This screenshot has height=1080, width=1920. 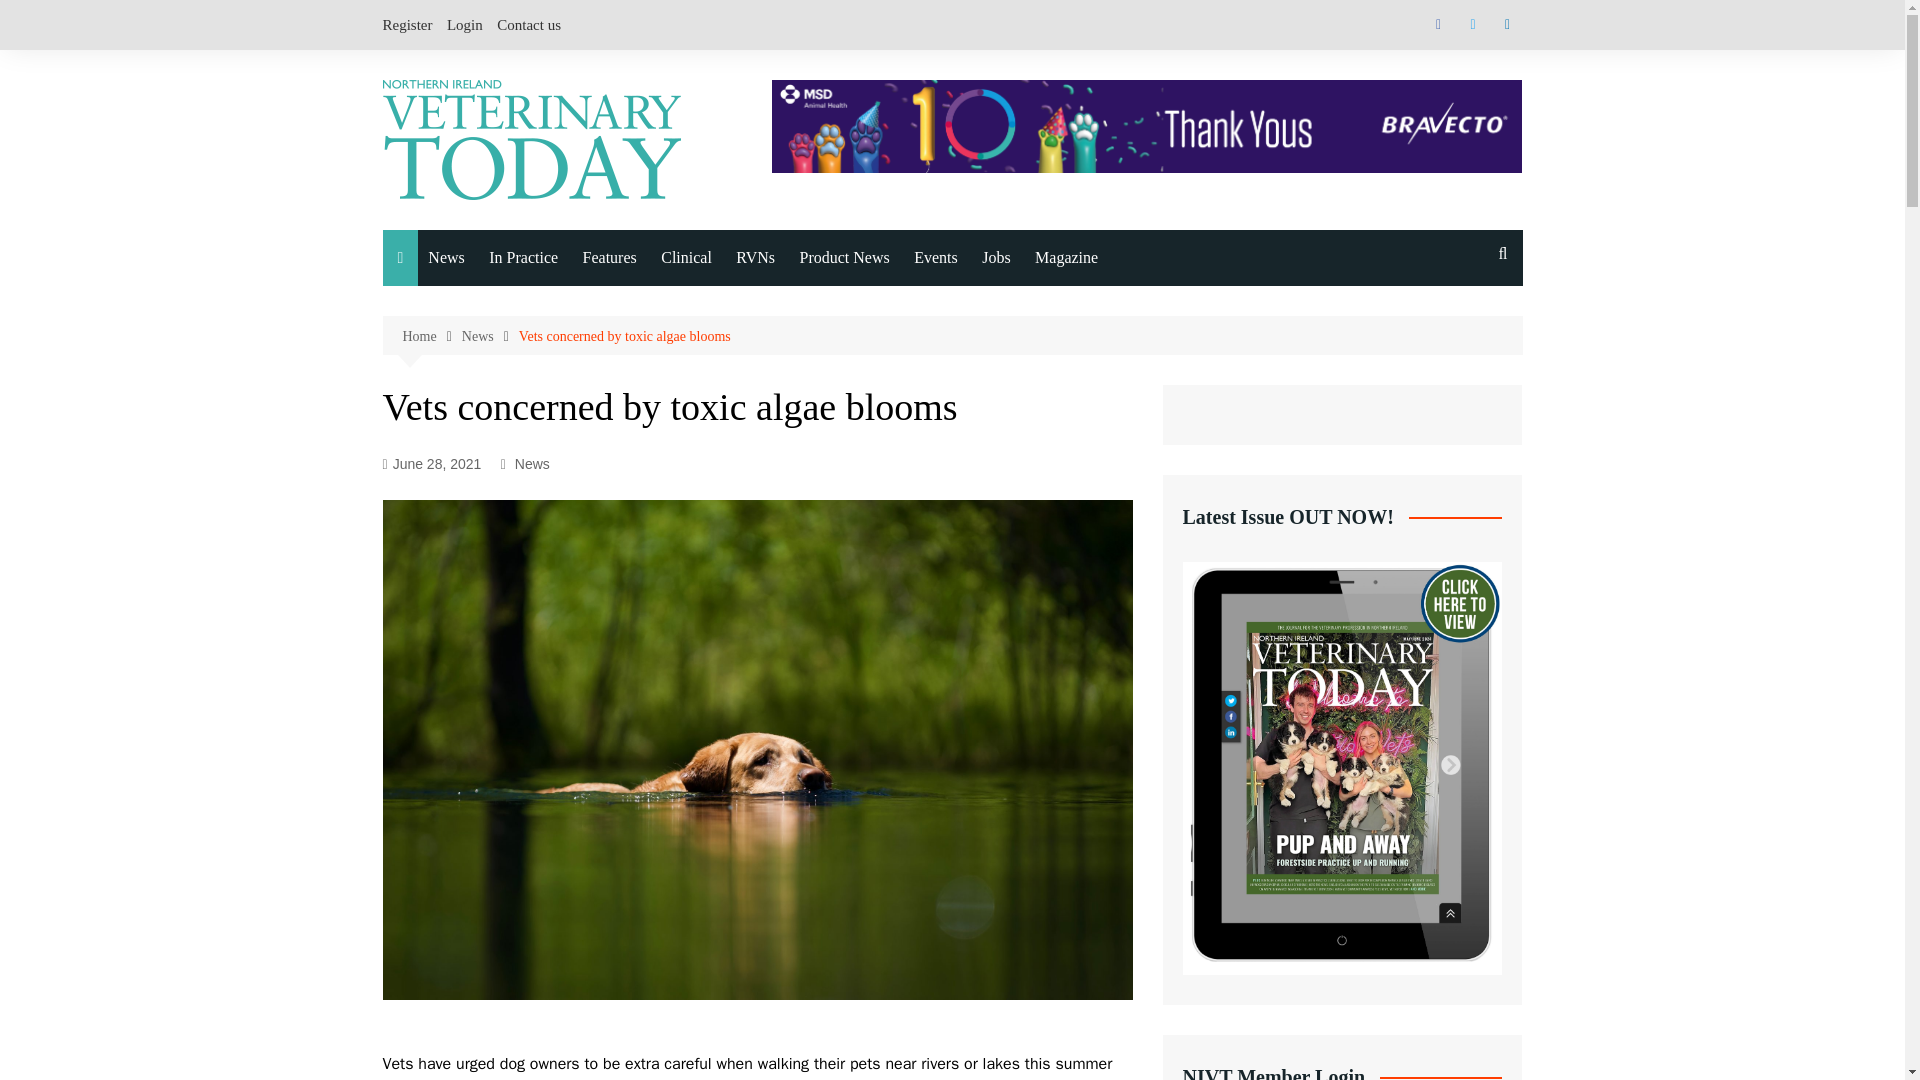 I want to click on Exotics, so click(x=528, y=390).